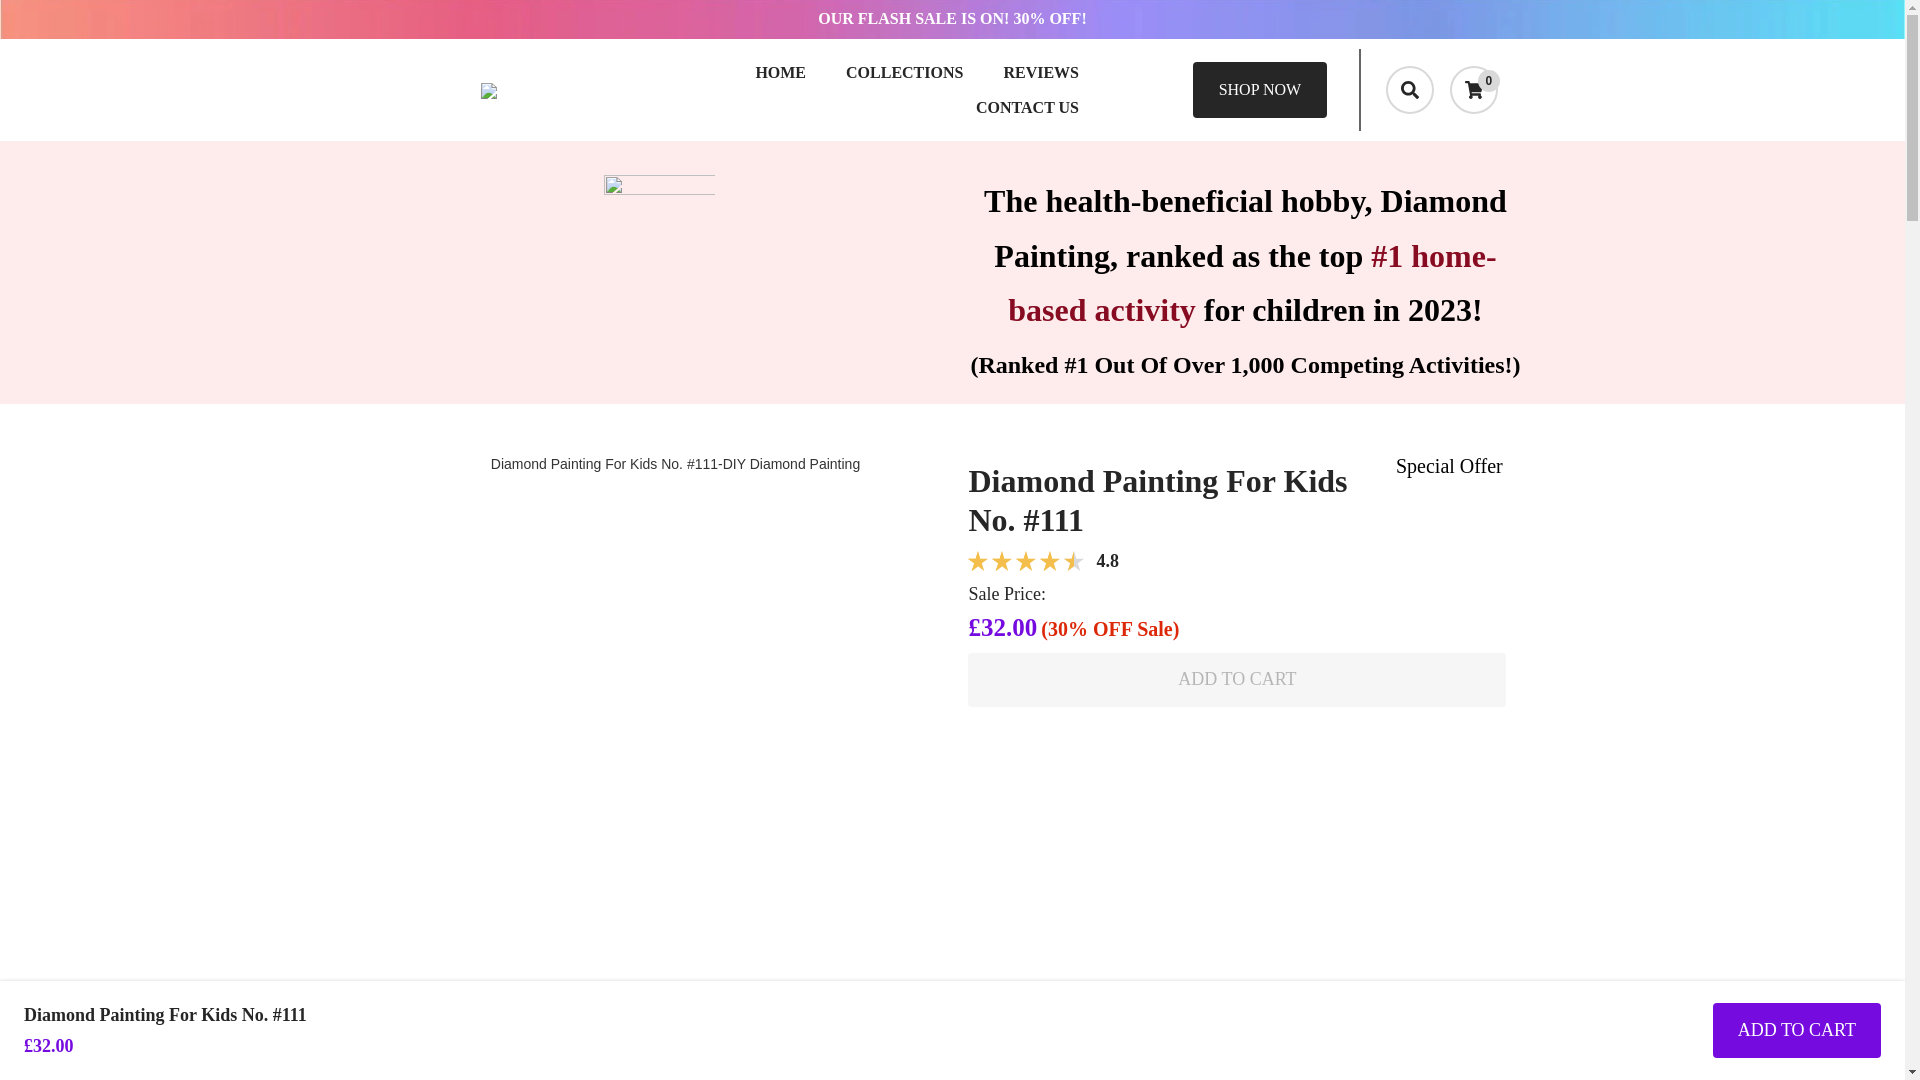 This screenshot has width=1920, height=1080. What do you see at coordinates (422, 1062) in the screenshot?
I see `Go to the previous slide Preview` at bounding box center [422, 1062].